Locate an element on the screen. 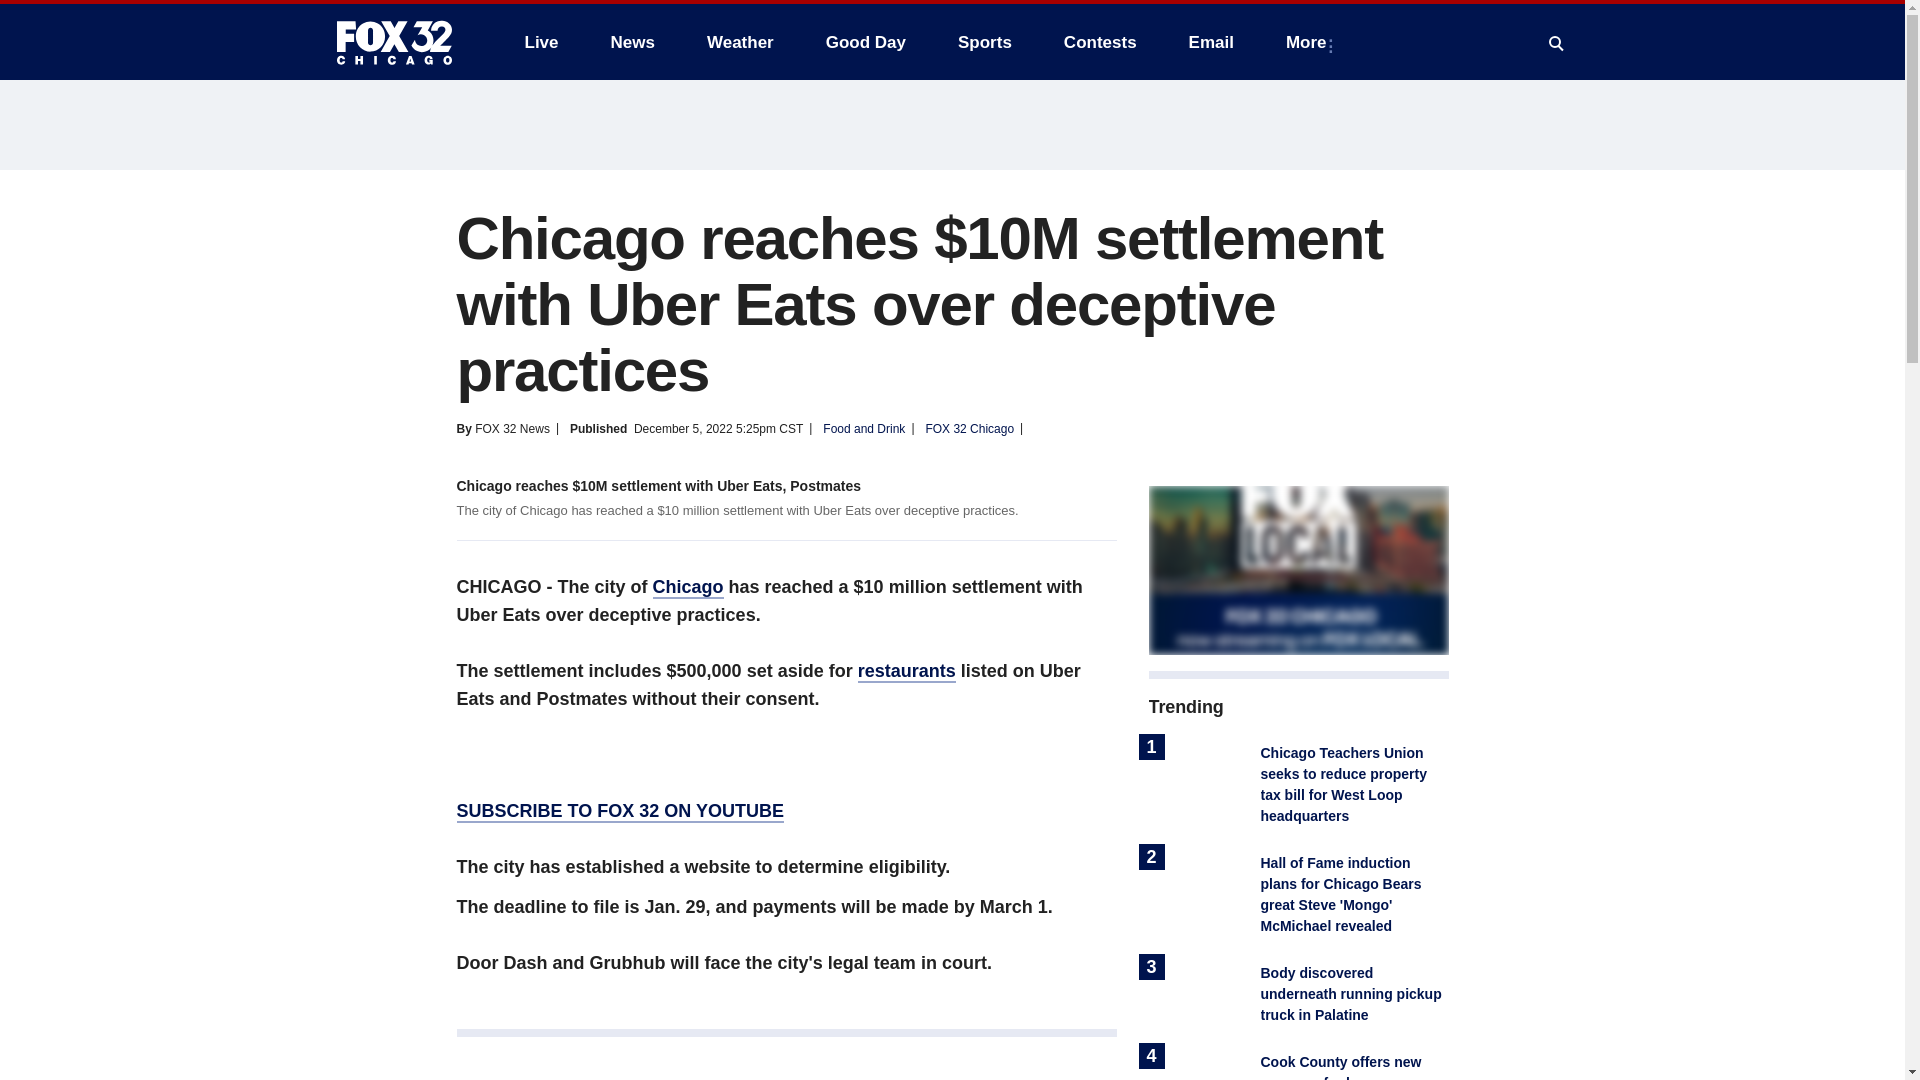 This screenshot has height=1080, width=1920. More is located at coordinates (1310, 42).